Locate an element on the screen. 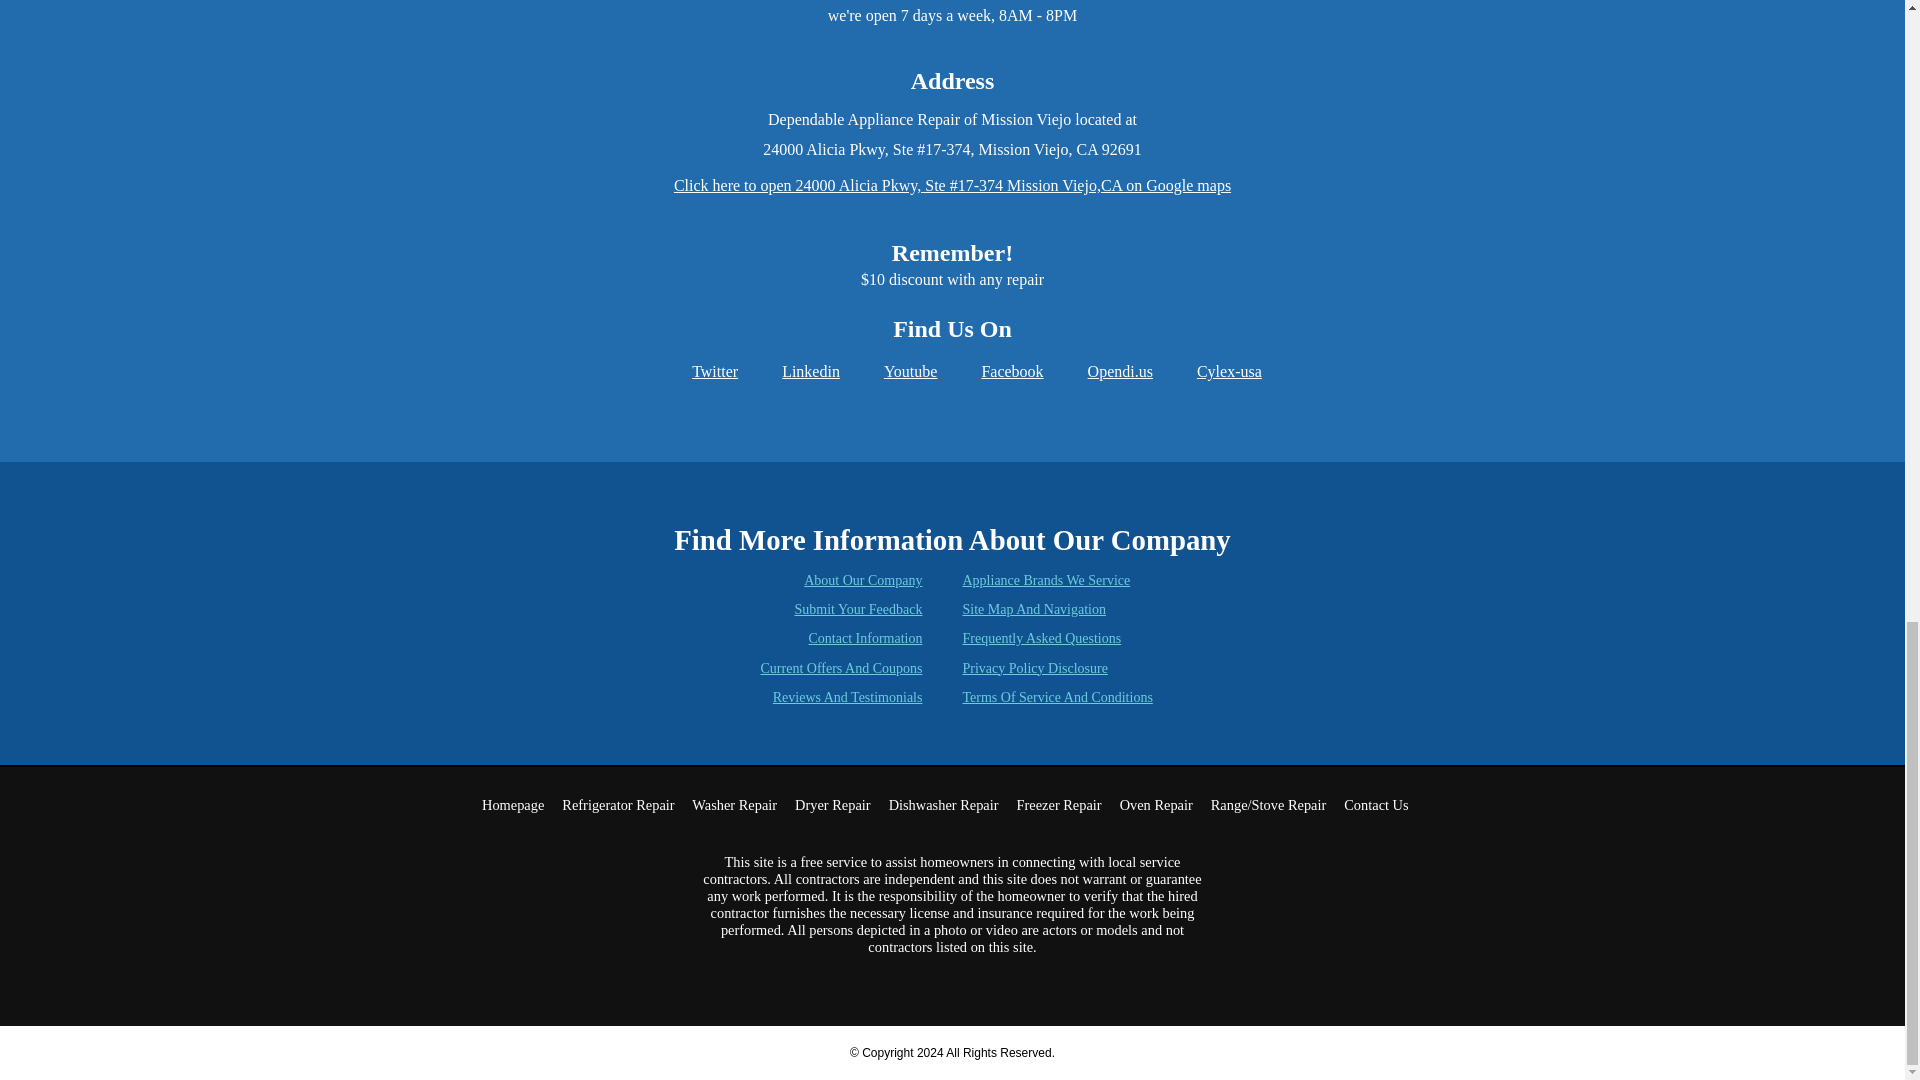  Reviews And Testimonials is located at coordinates (848, 698).